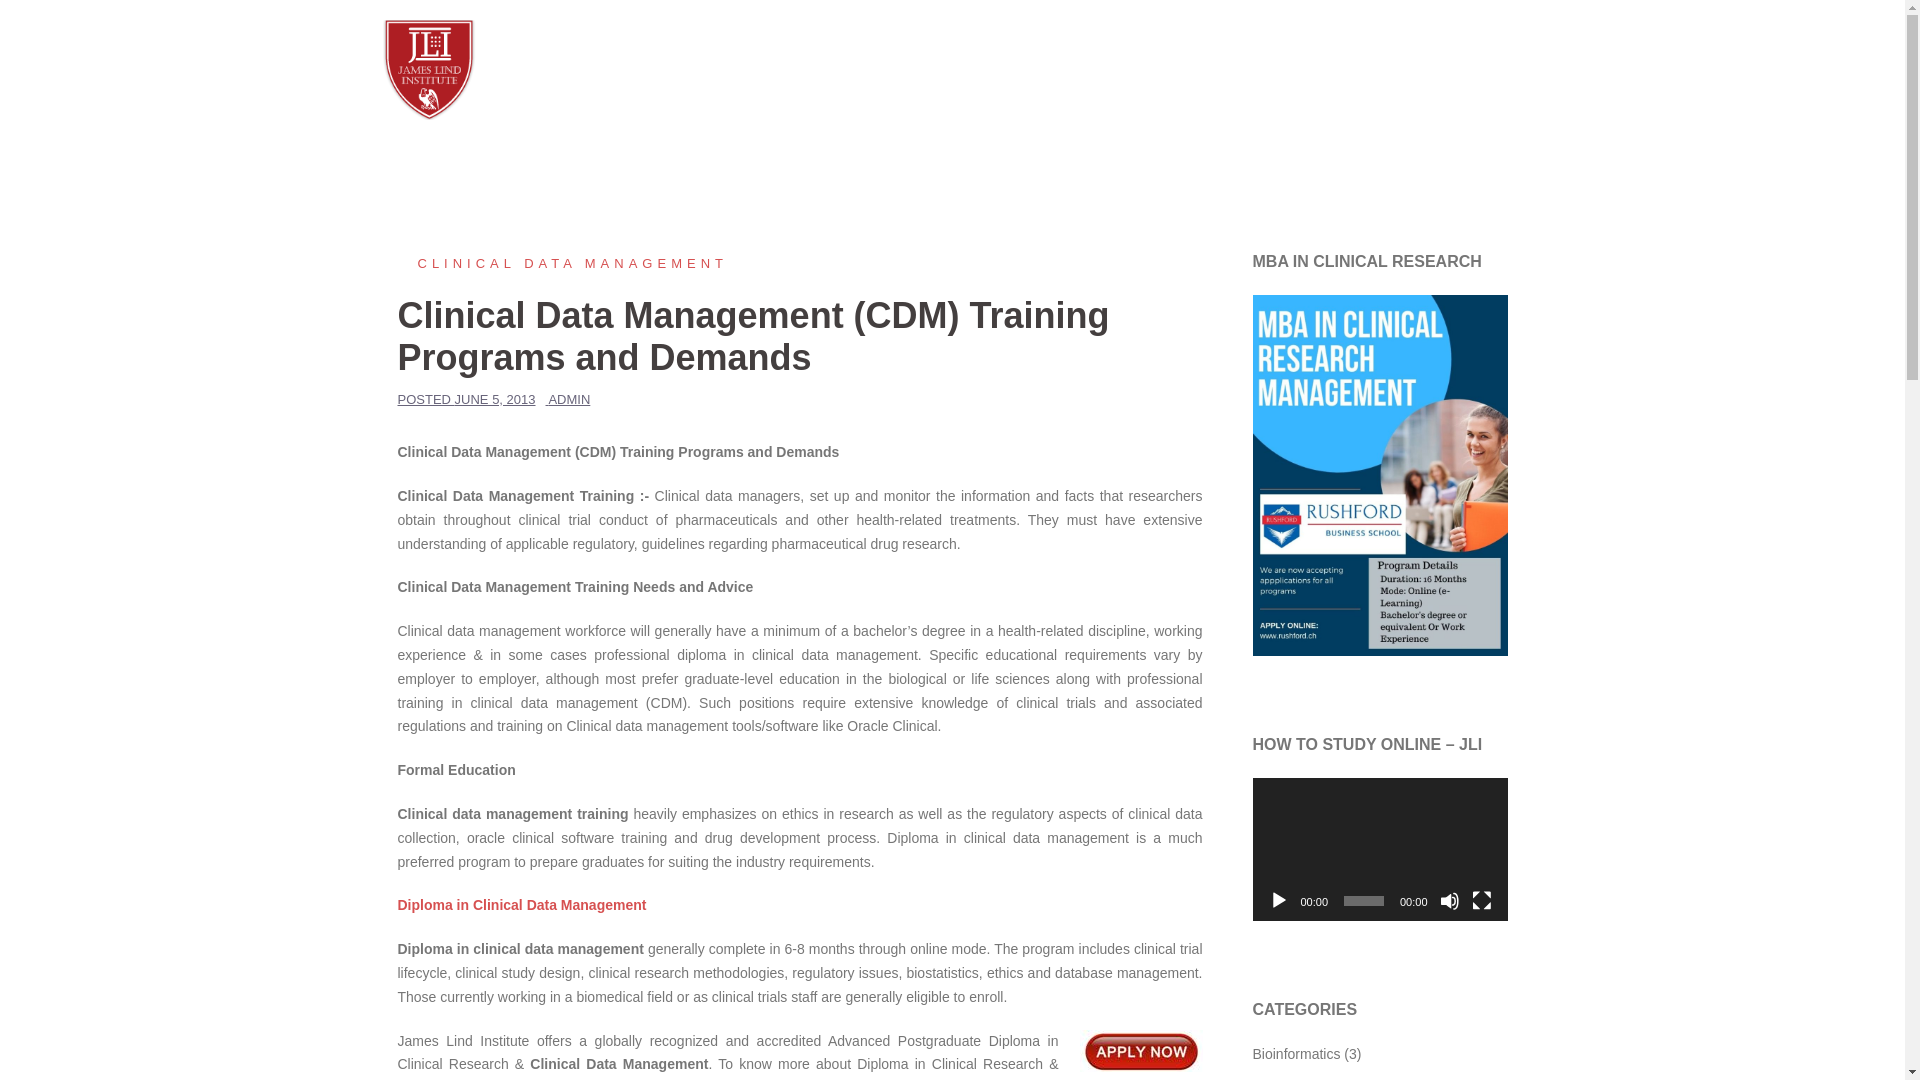  Describe the element at coordinates (1482, 901) in the screenshot. I see `Fullscreen` at that location.